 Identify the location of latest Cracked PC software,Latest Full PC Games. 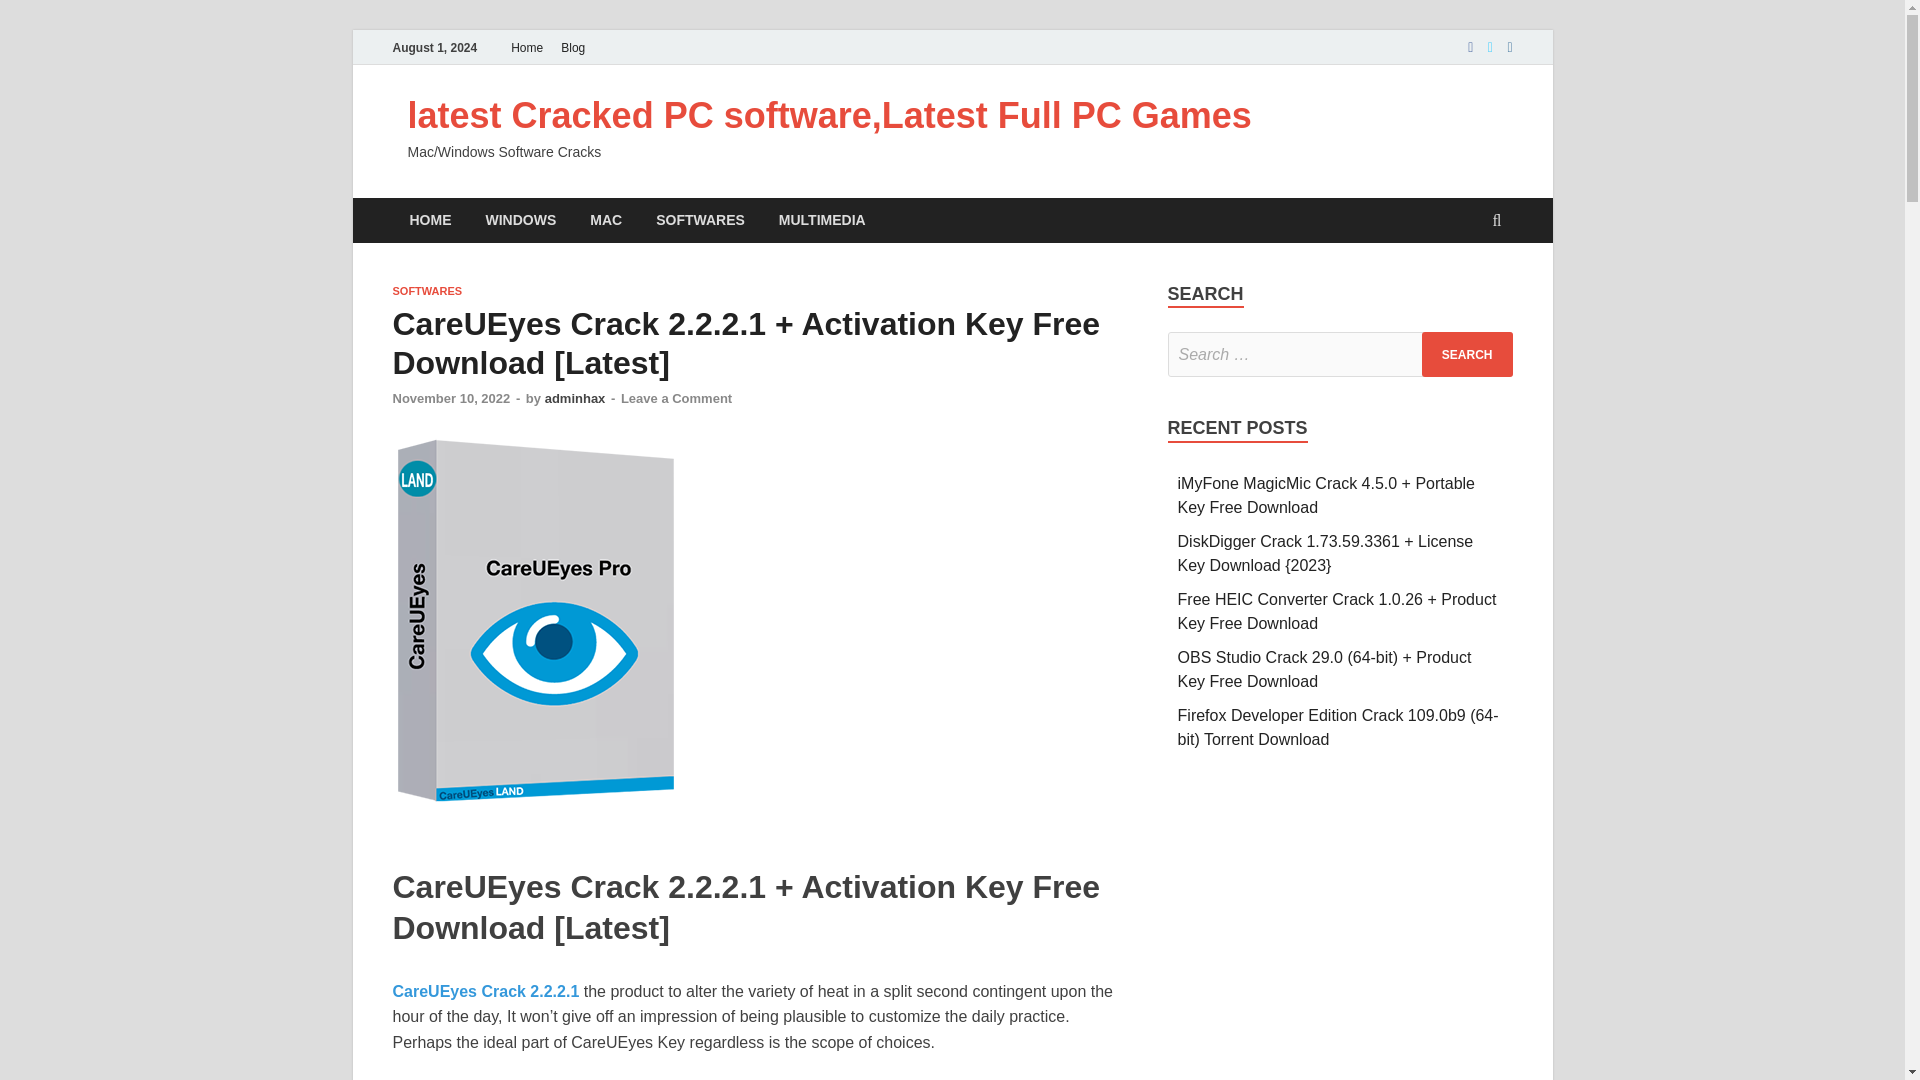
(829, 116).